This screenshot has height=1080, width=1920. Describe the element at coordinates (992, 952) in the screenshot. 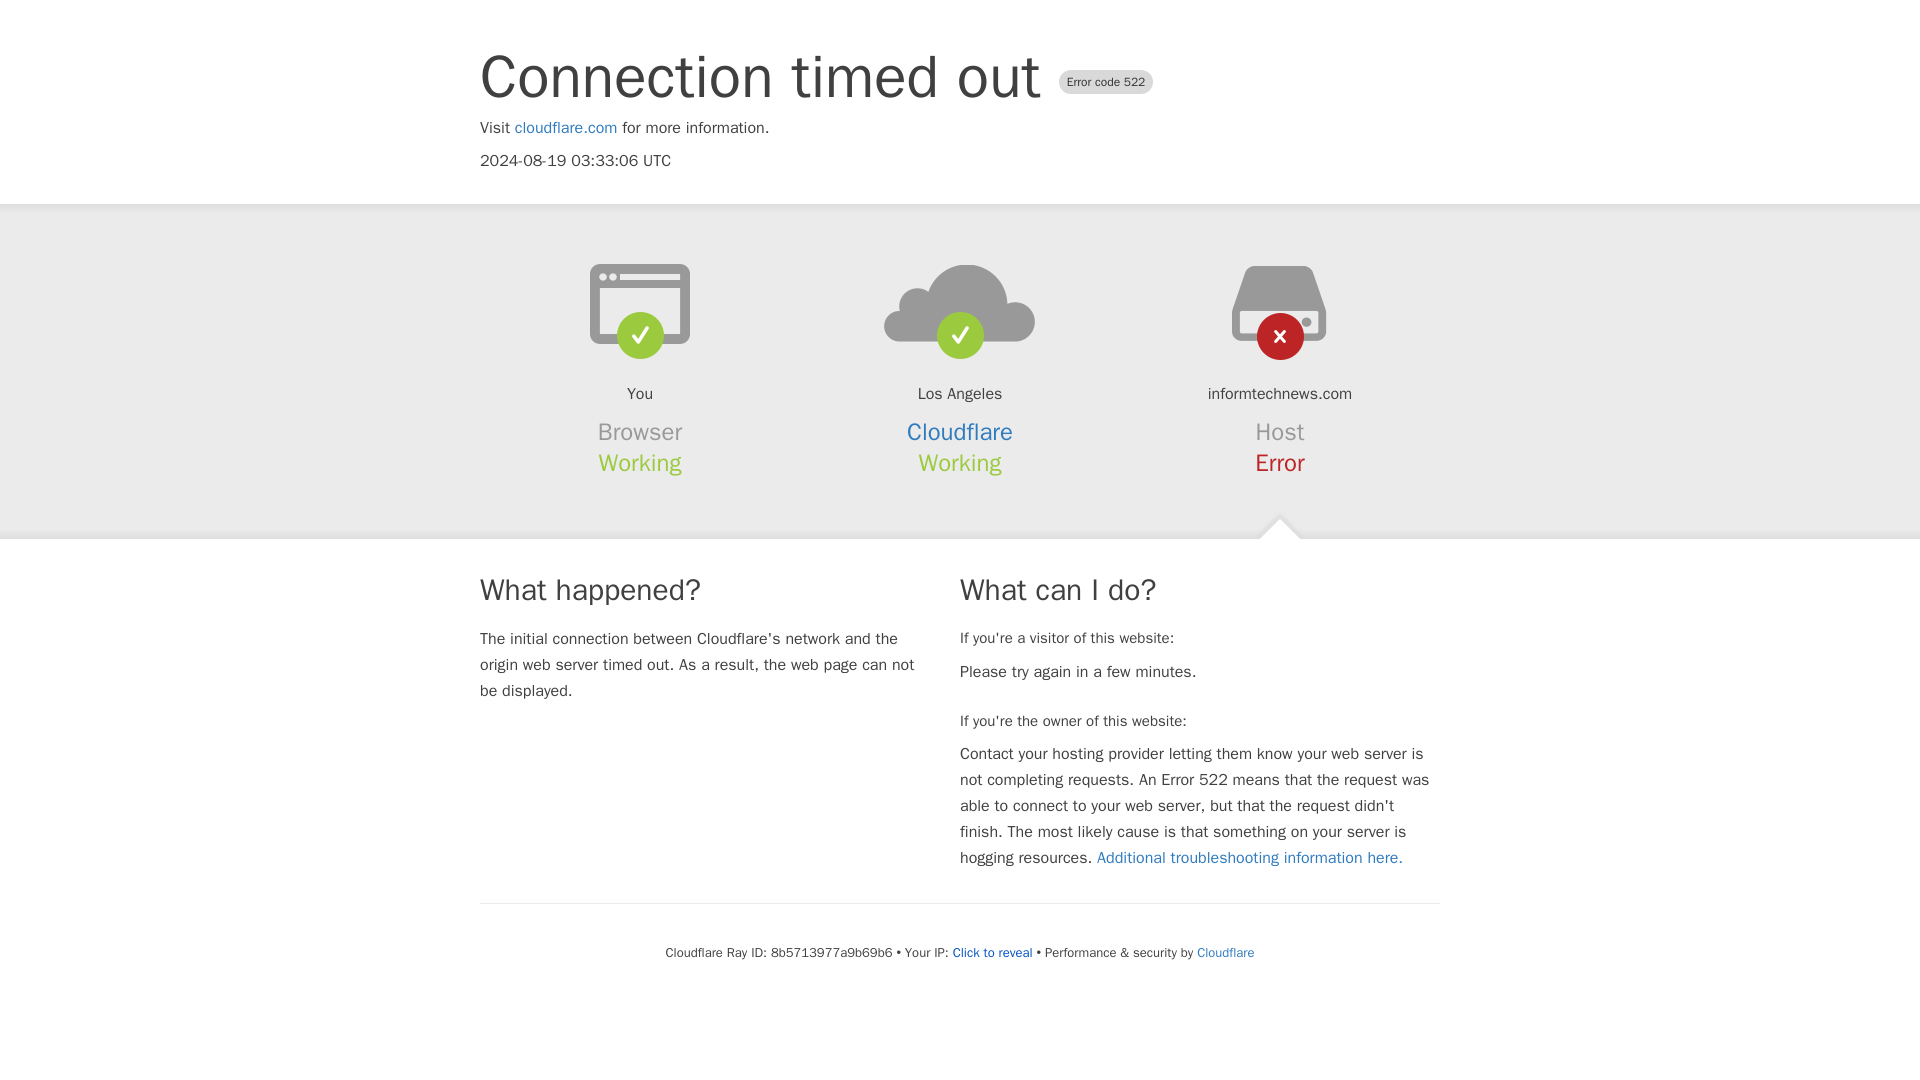

I see `Click to reveal` at that location.